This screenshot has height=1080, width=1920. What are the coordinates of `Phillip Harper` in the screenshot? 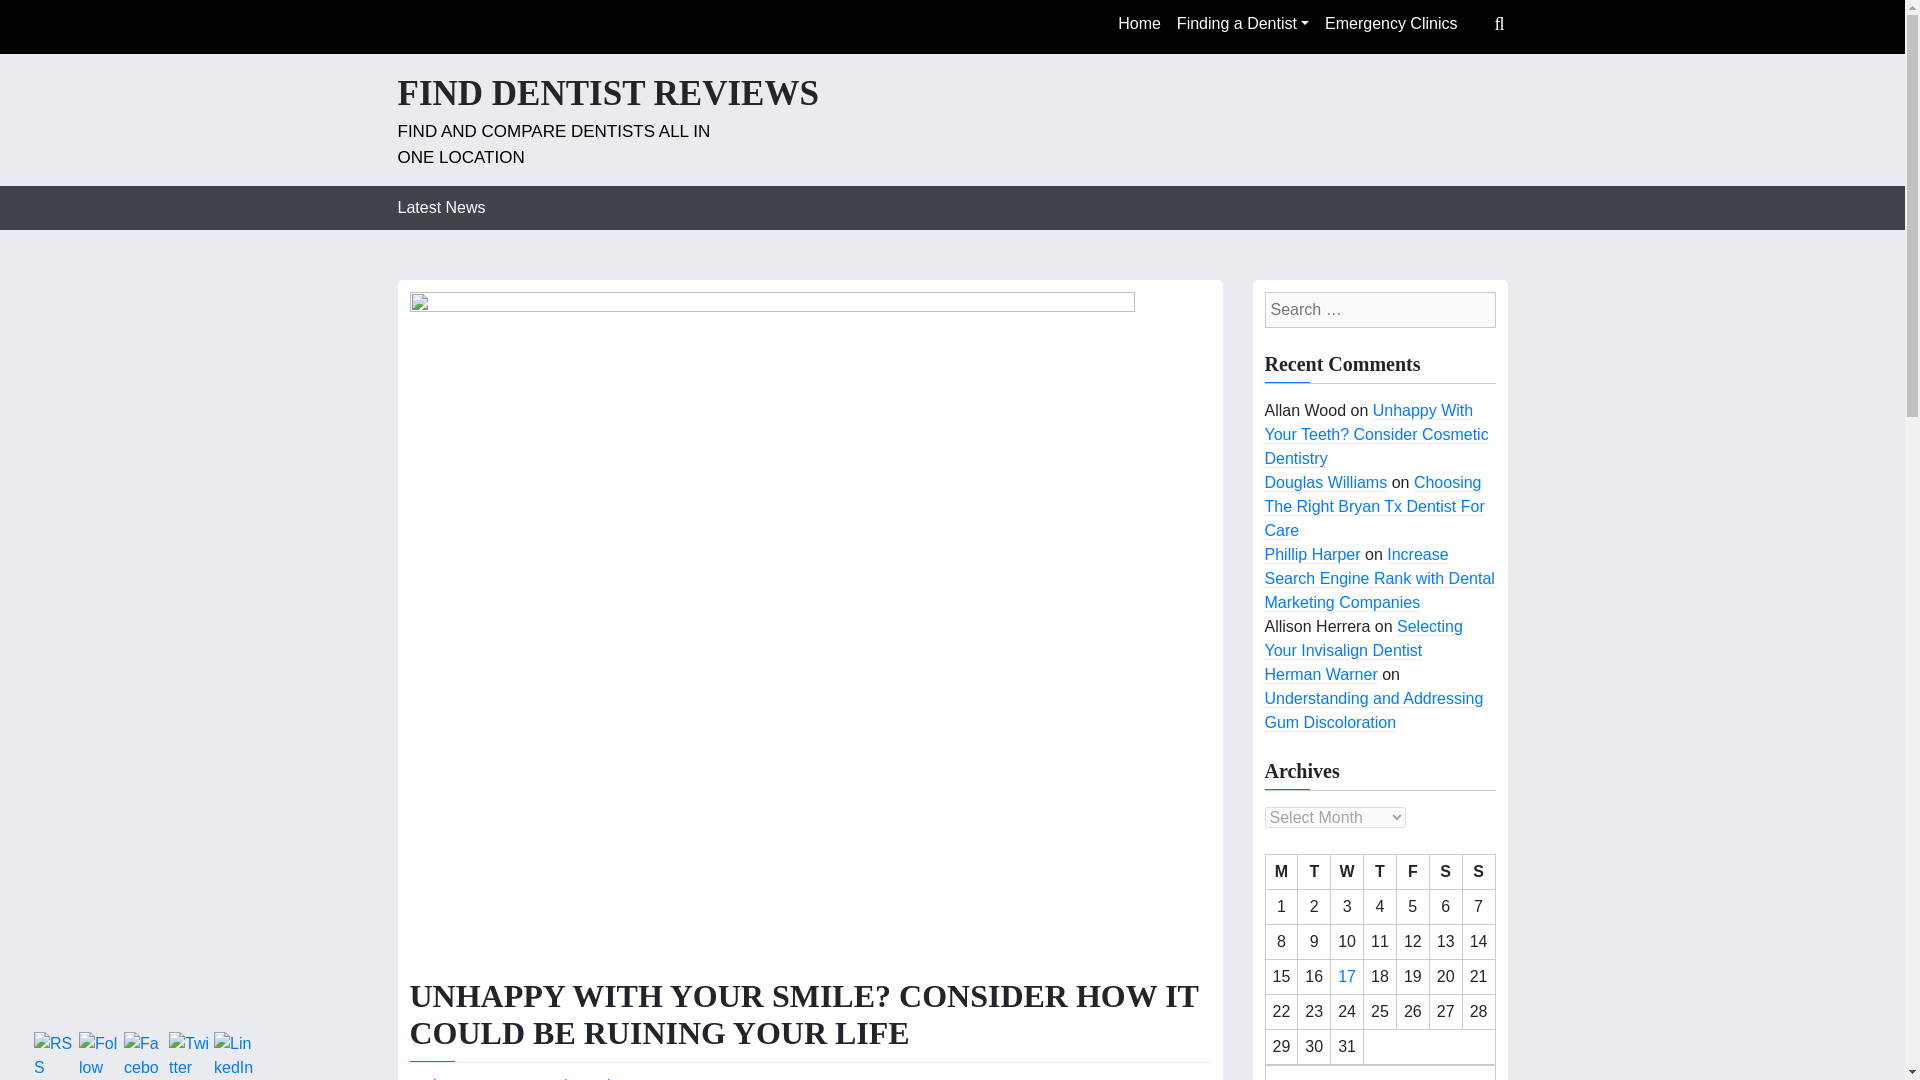 It's located at (1311, 554).